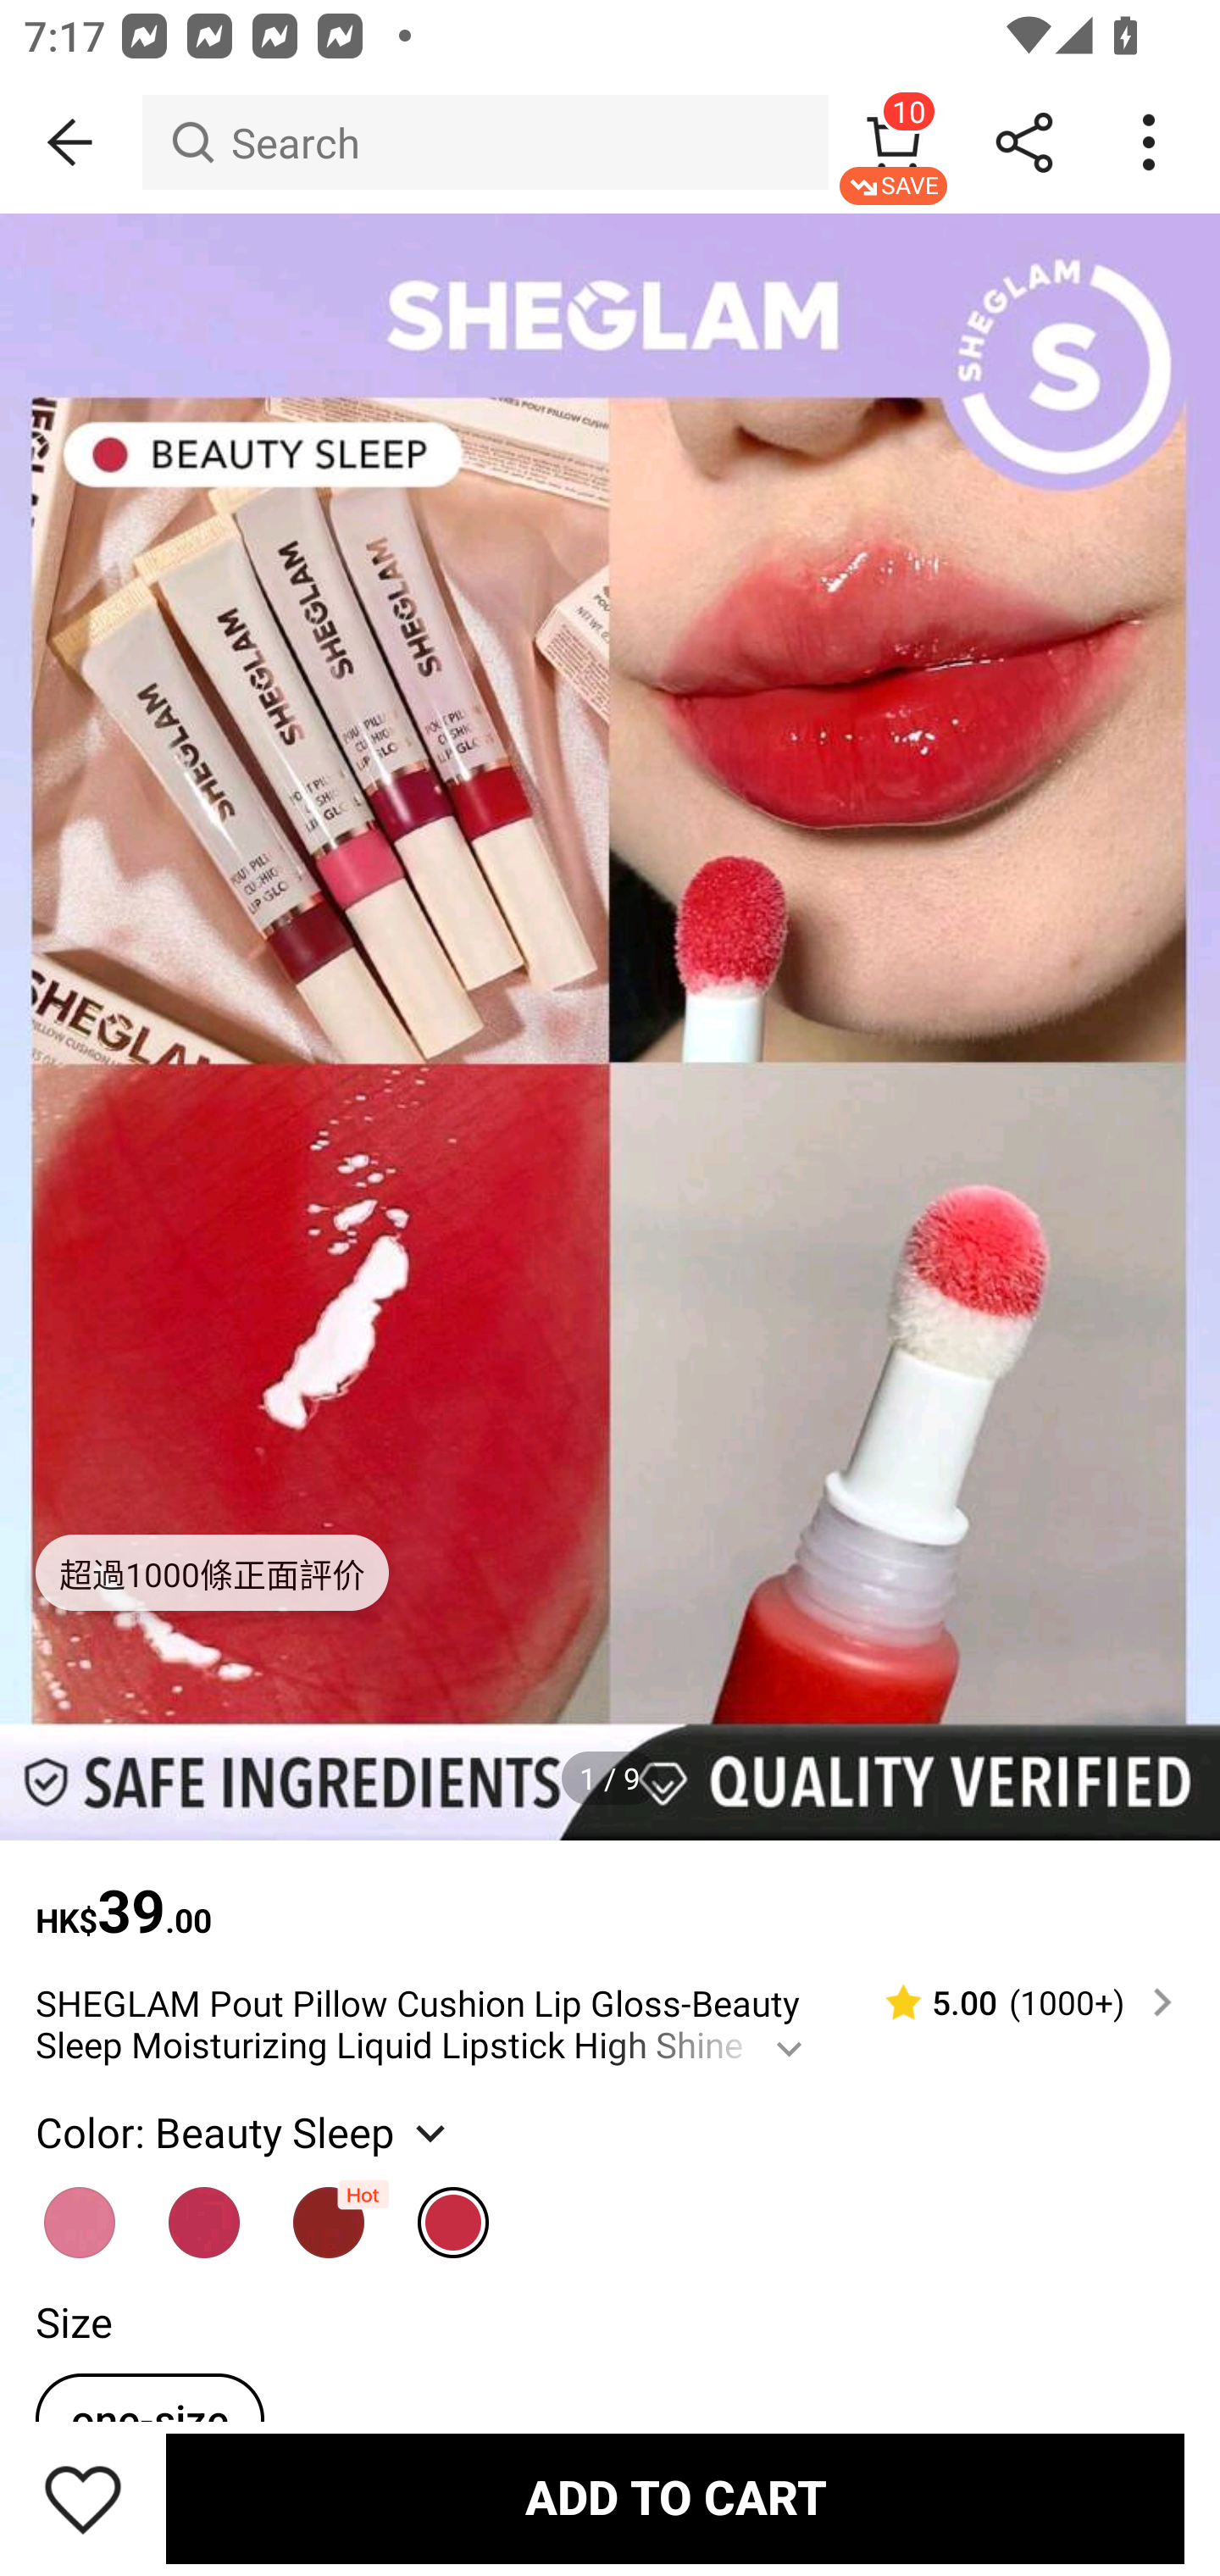 The height and width of the screenshot is (2576, 1220). What do you see at coordinates (205, 2208) in the screenshot?
I see `K.O.` at bounding box center [205, 2208].